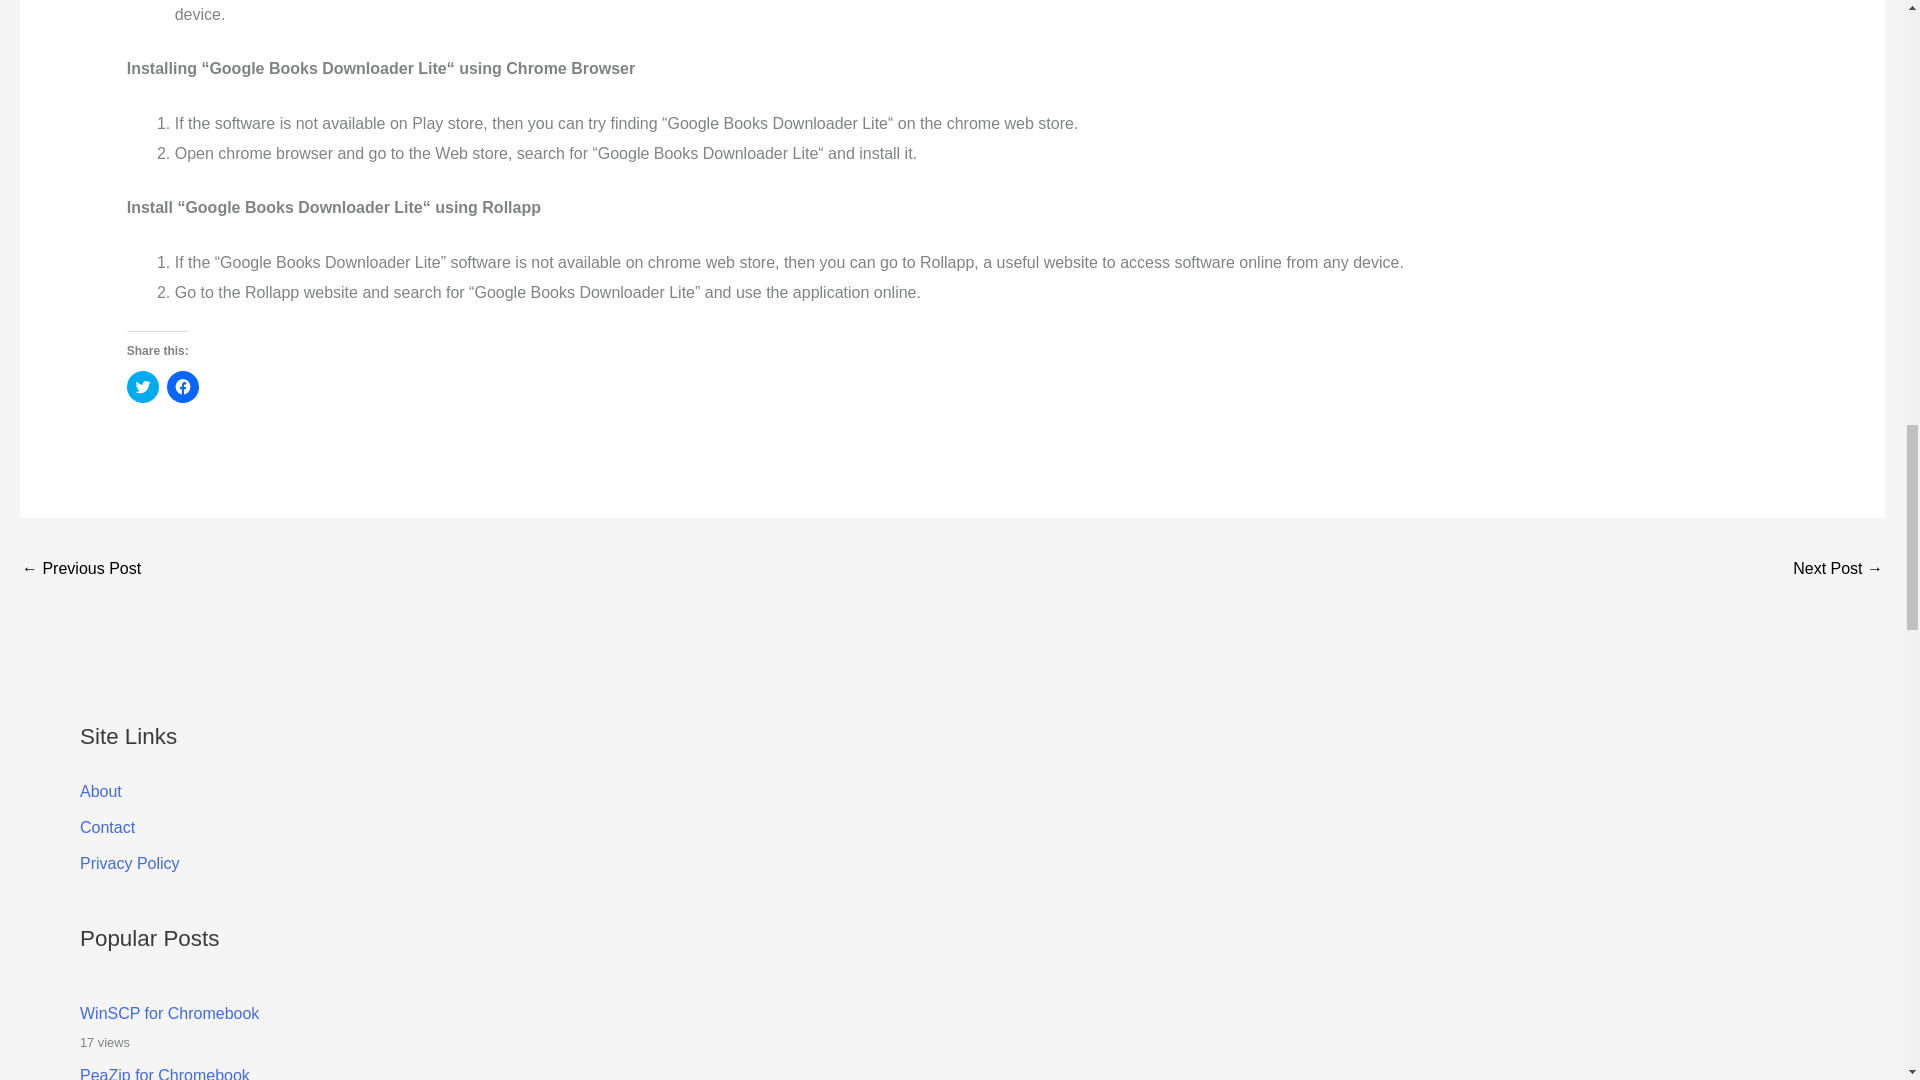 This screenshot has height=1080, width=1920. I want to click on About, so click(101, 792).